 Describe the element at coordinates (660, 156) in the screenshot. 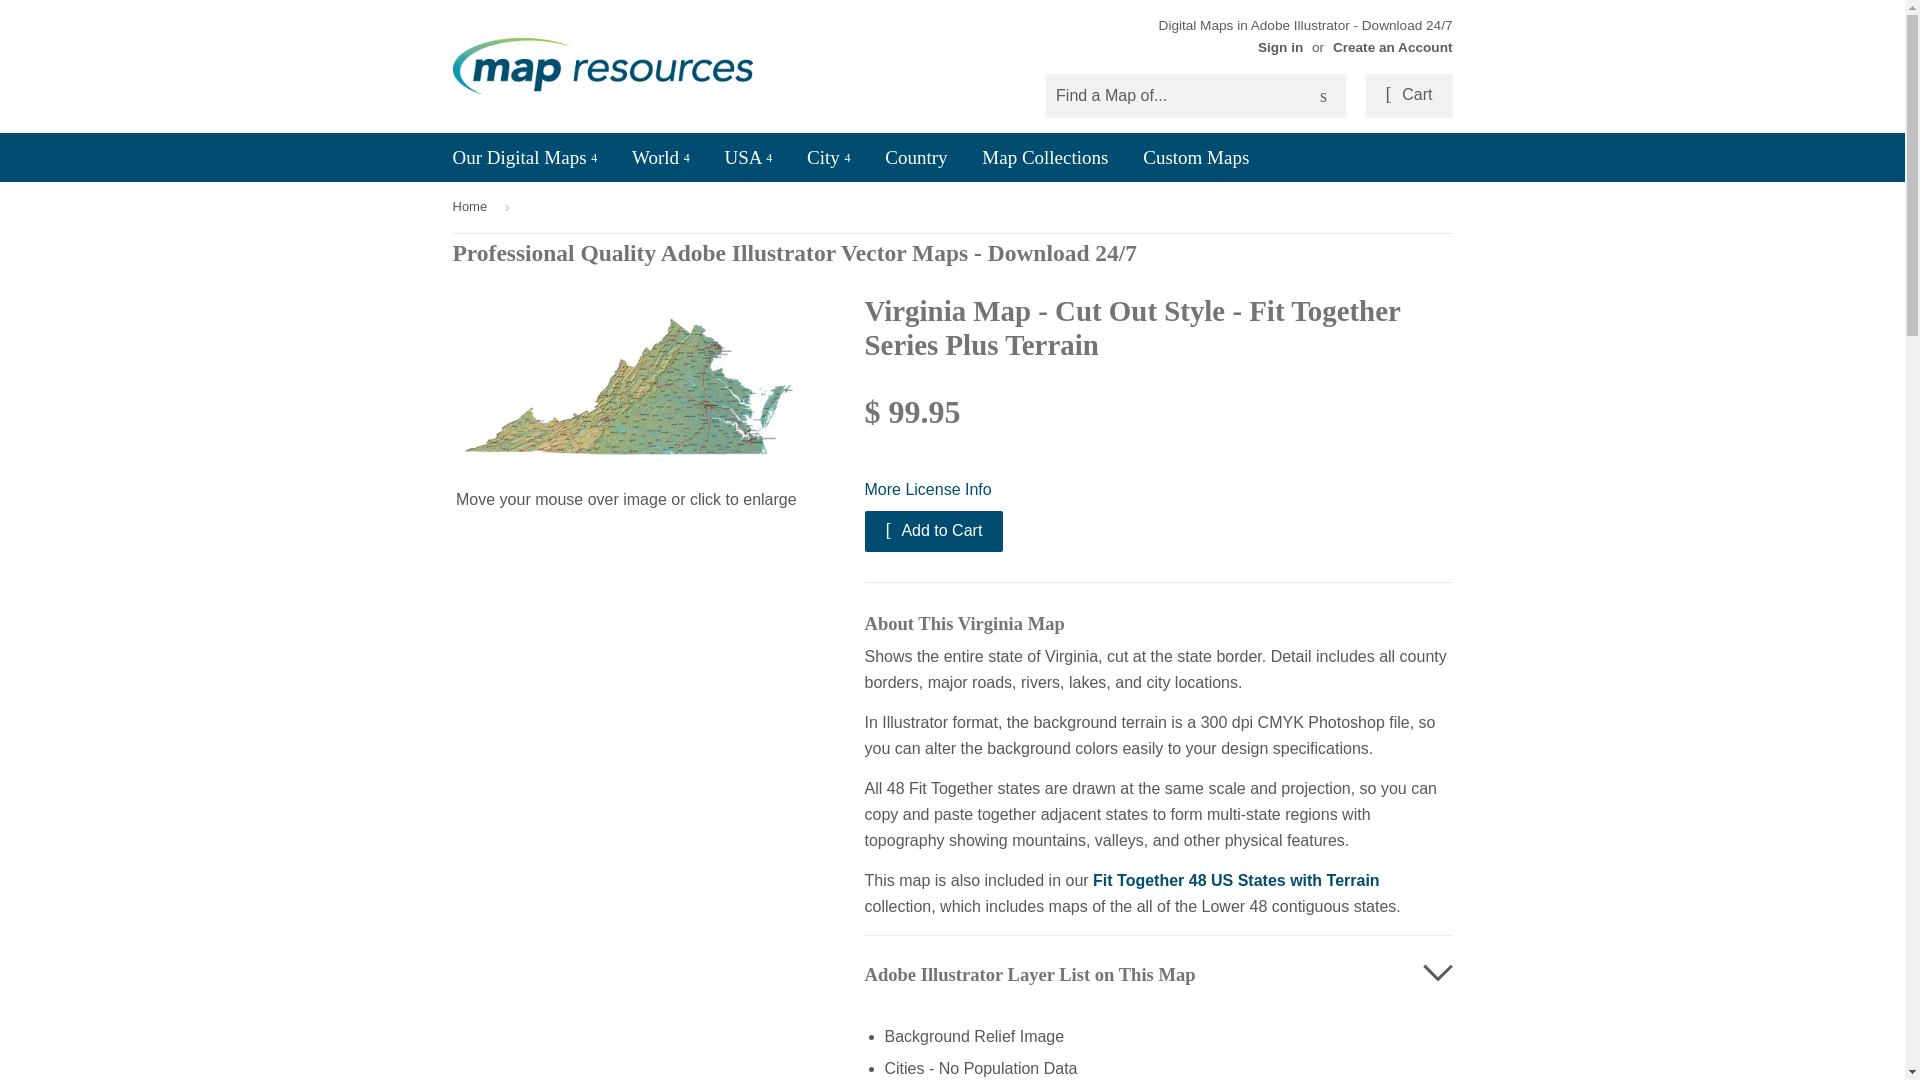

I see `World` at that location.